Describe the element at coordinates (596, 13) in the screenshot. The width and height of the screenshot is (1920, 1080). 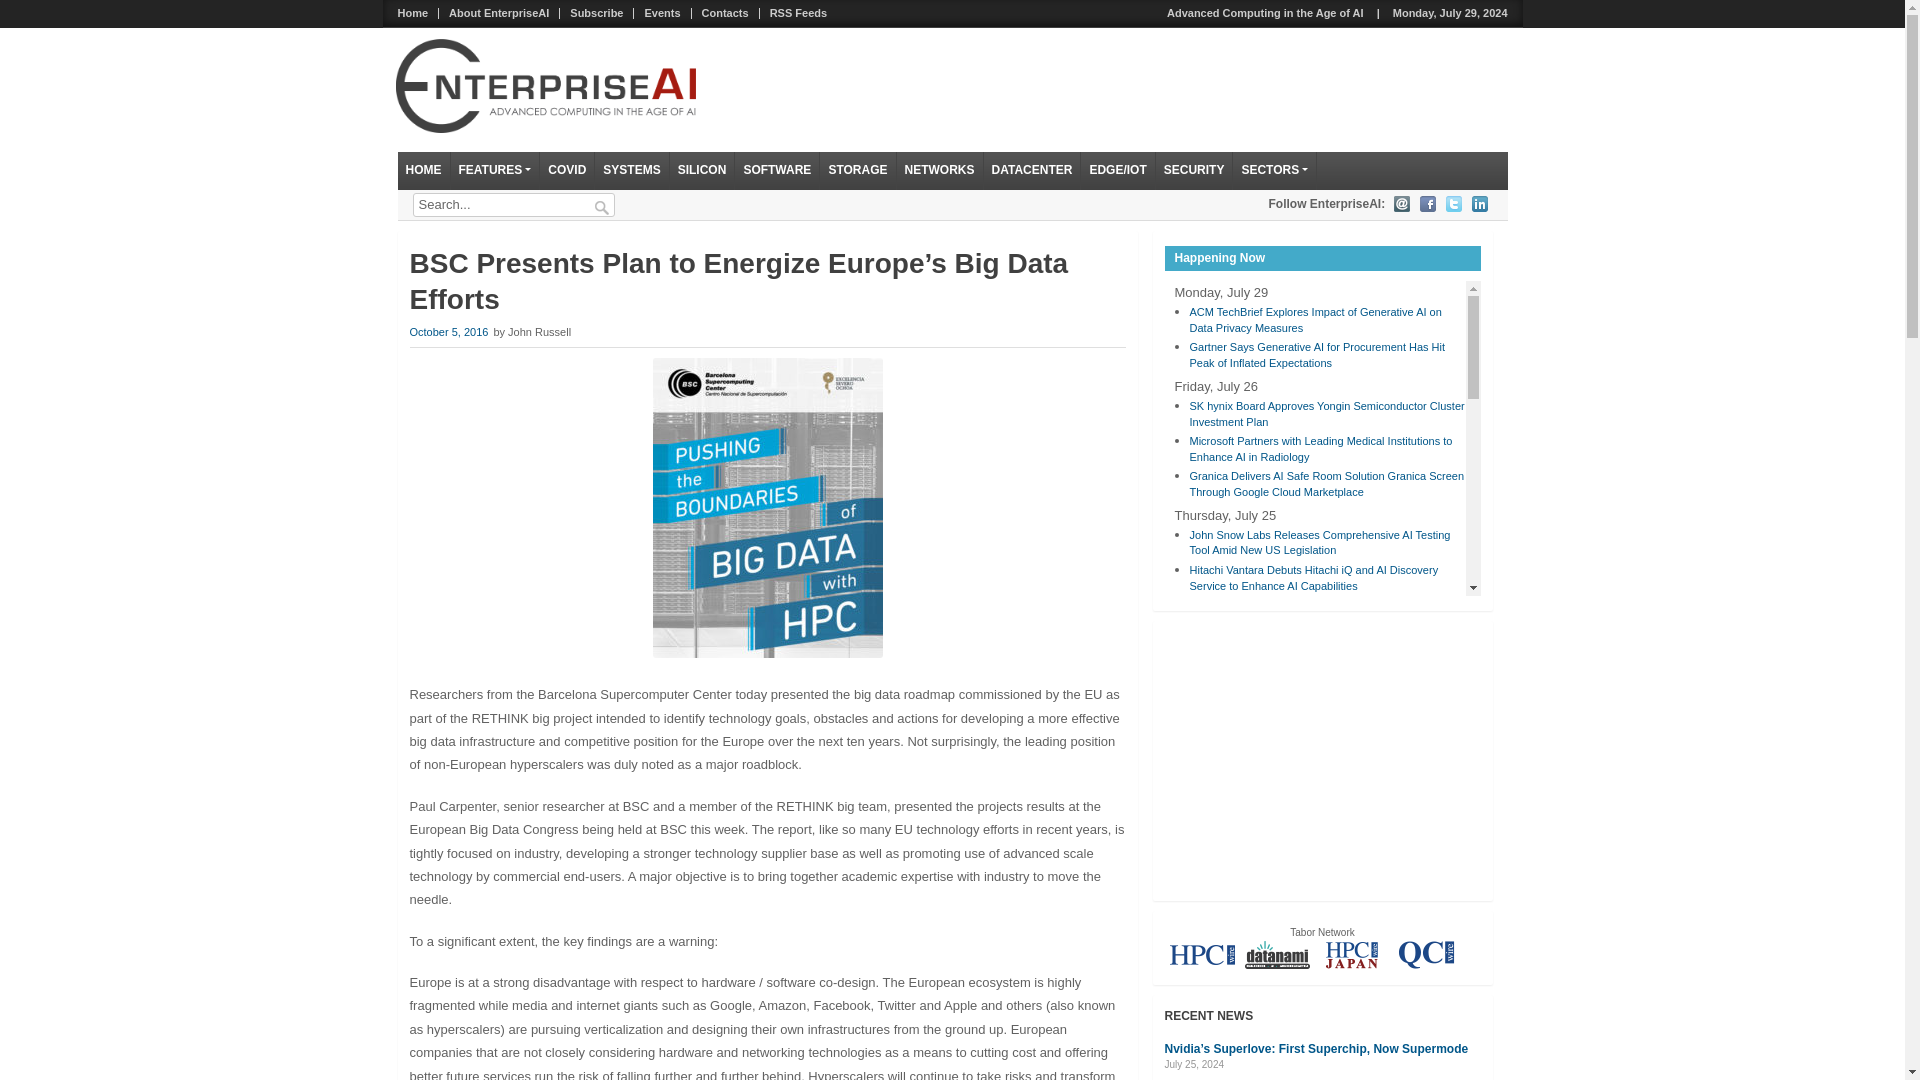
I see `Subscribe` at that location.